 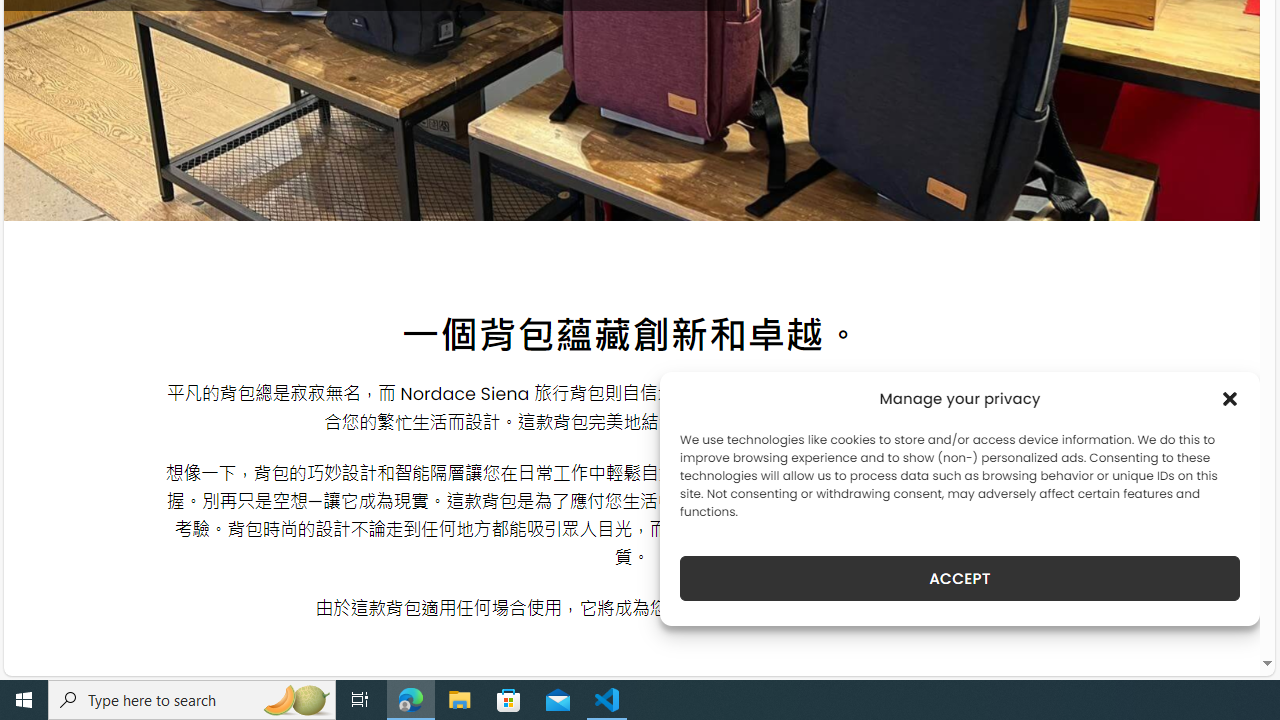 What do you see at coordinates (1230, 398) in the screenshot?
I see `Class: cmplz-close` at bounding box center [1230, 398].